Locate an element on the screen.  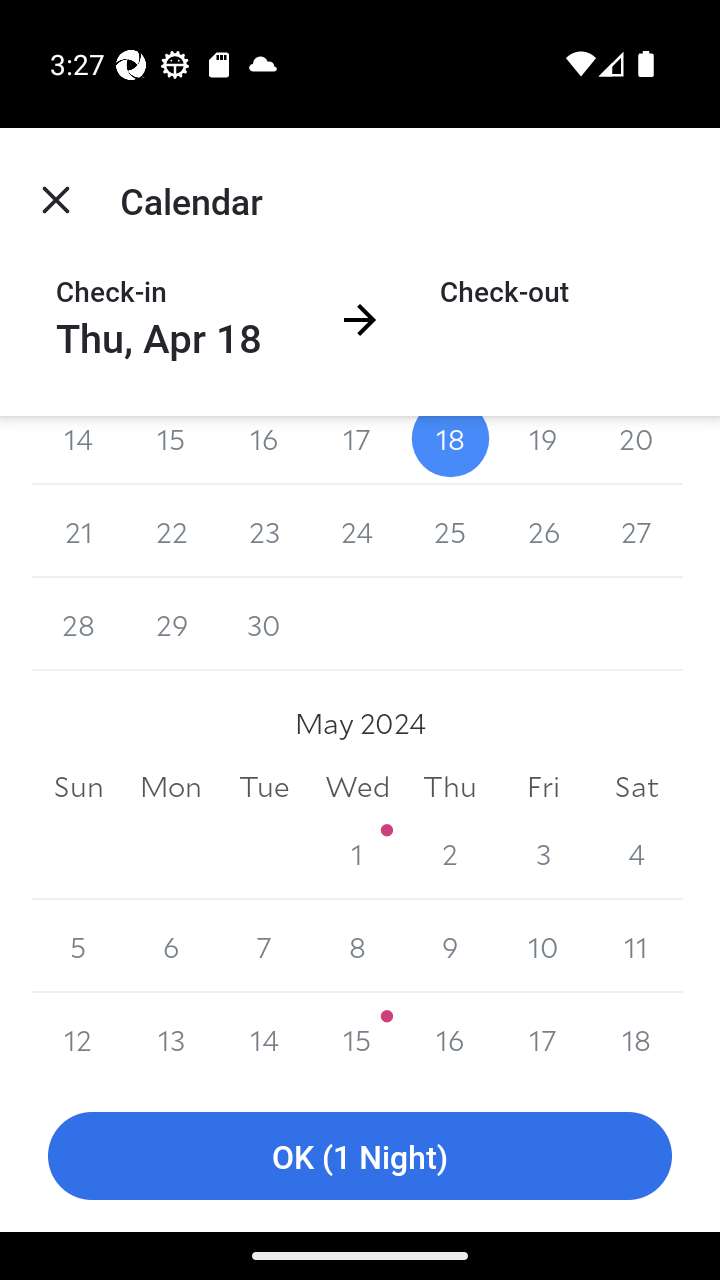
11 11 May 2024 is located at coordinates (636, 946).